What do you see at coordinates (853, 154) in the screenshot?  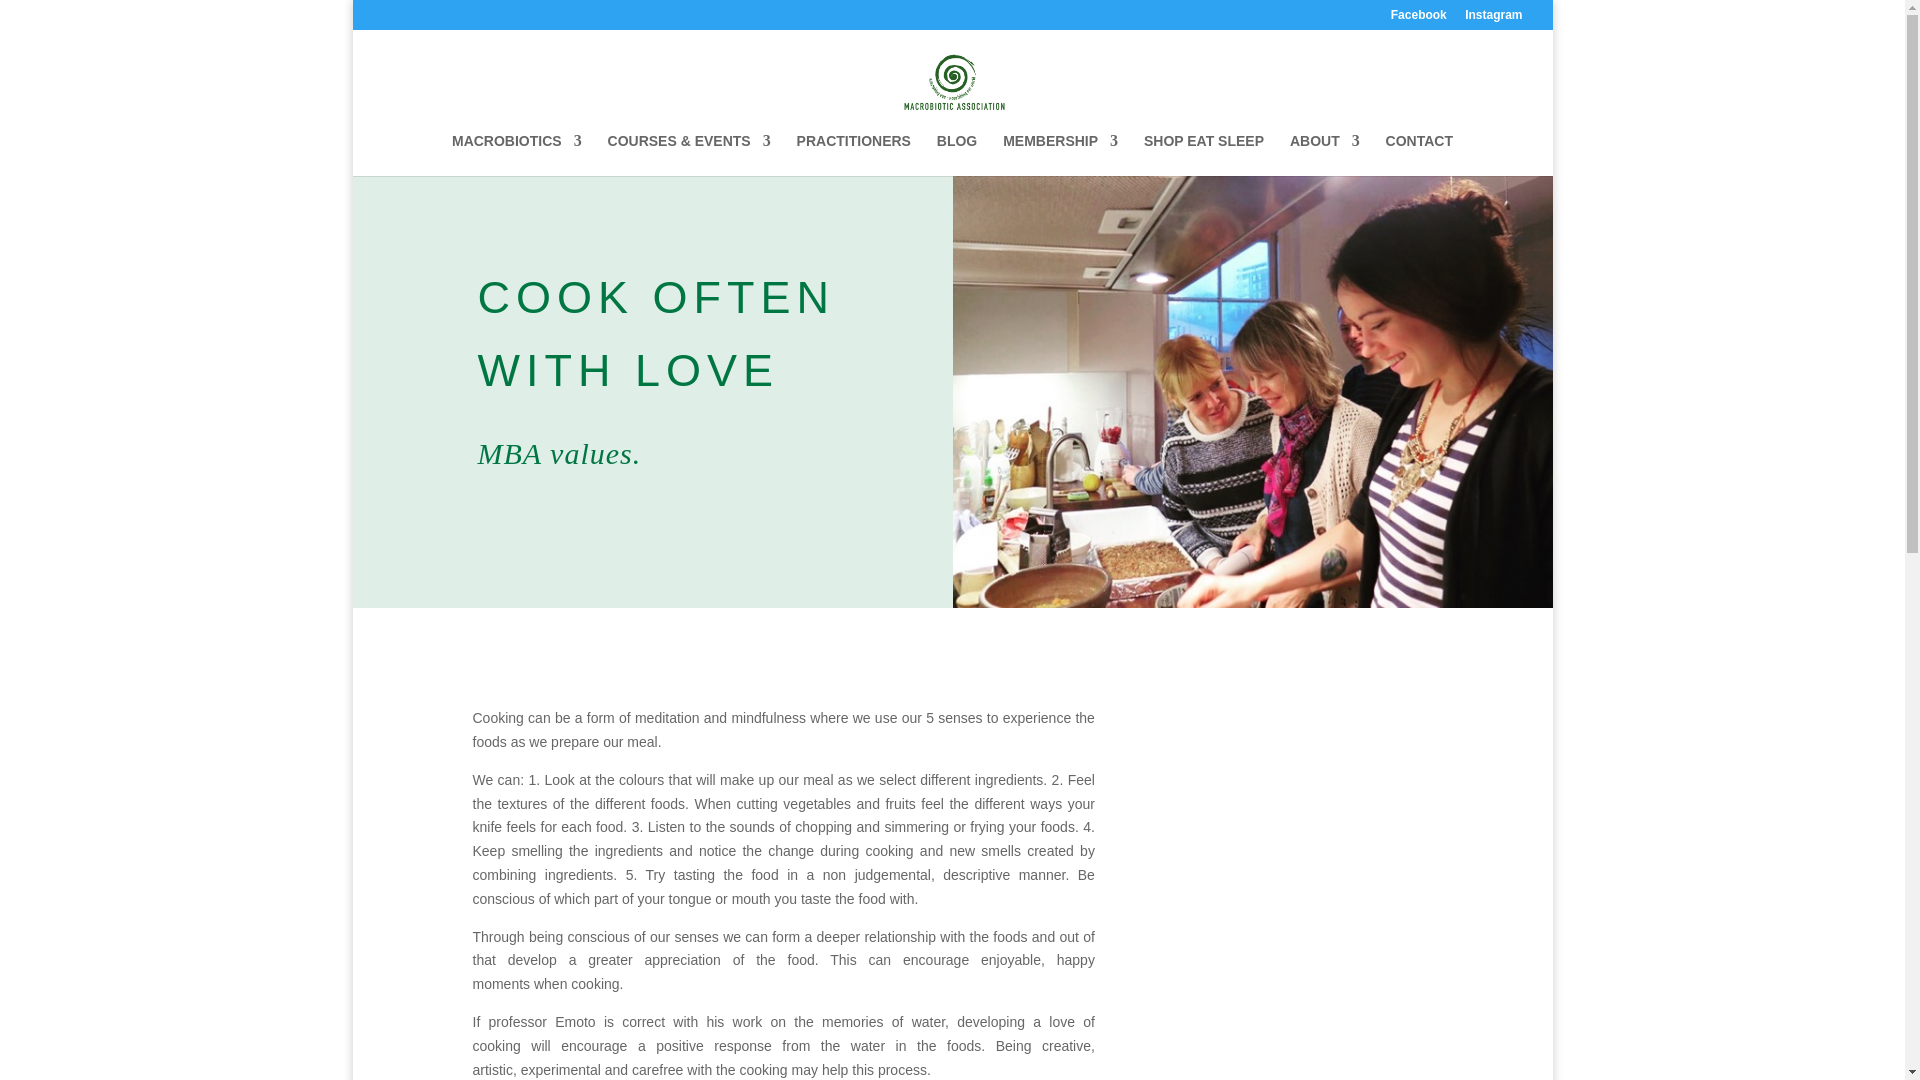 I see `PRACTITIONERS` at bounding box center [853, 154].